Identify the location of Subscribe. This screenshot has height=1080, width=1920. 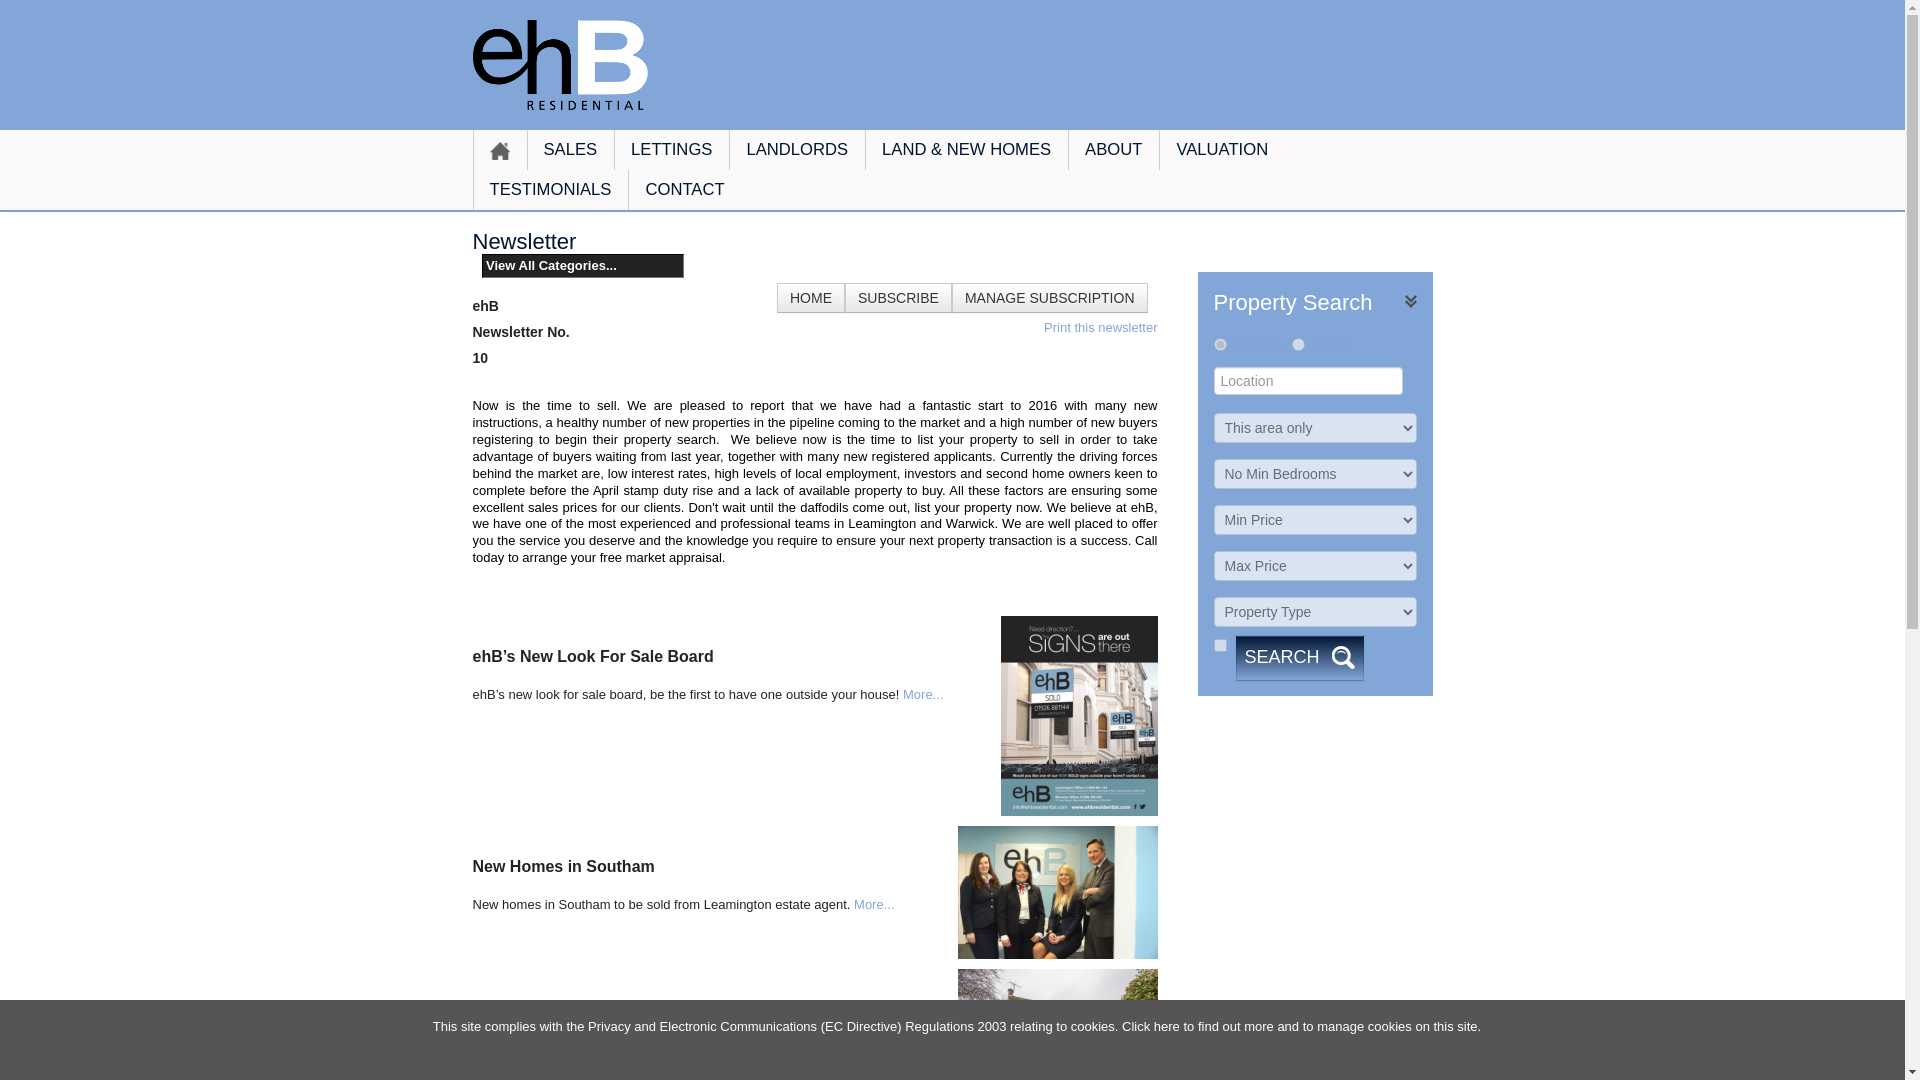
(898, 298).